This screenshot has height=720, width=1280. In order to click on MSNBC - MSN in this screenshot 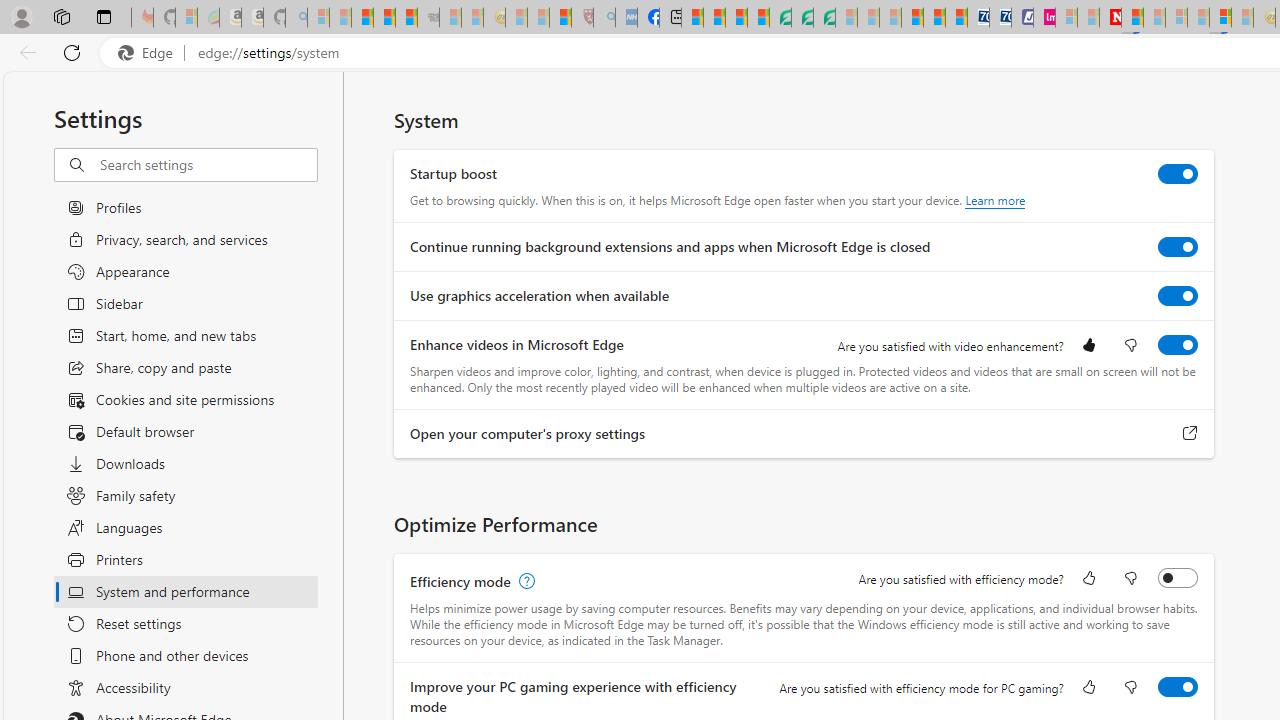, I will do `click(692, 18)`.